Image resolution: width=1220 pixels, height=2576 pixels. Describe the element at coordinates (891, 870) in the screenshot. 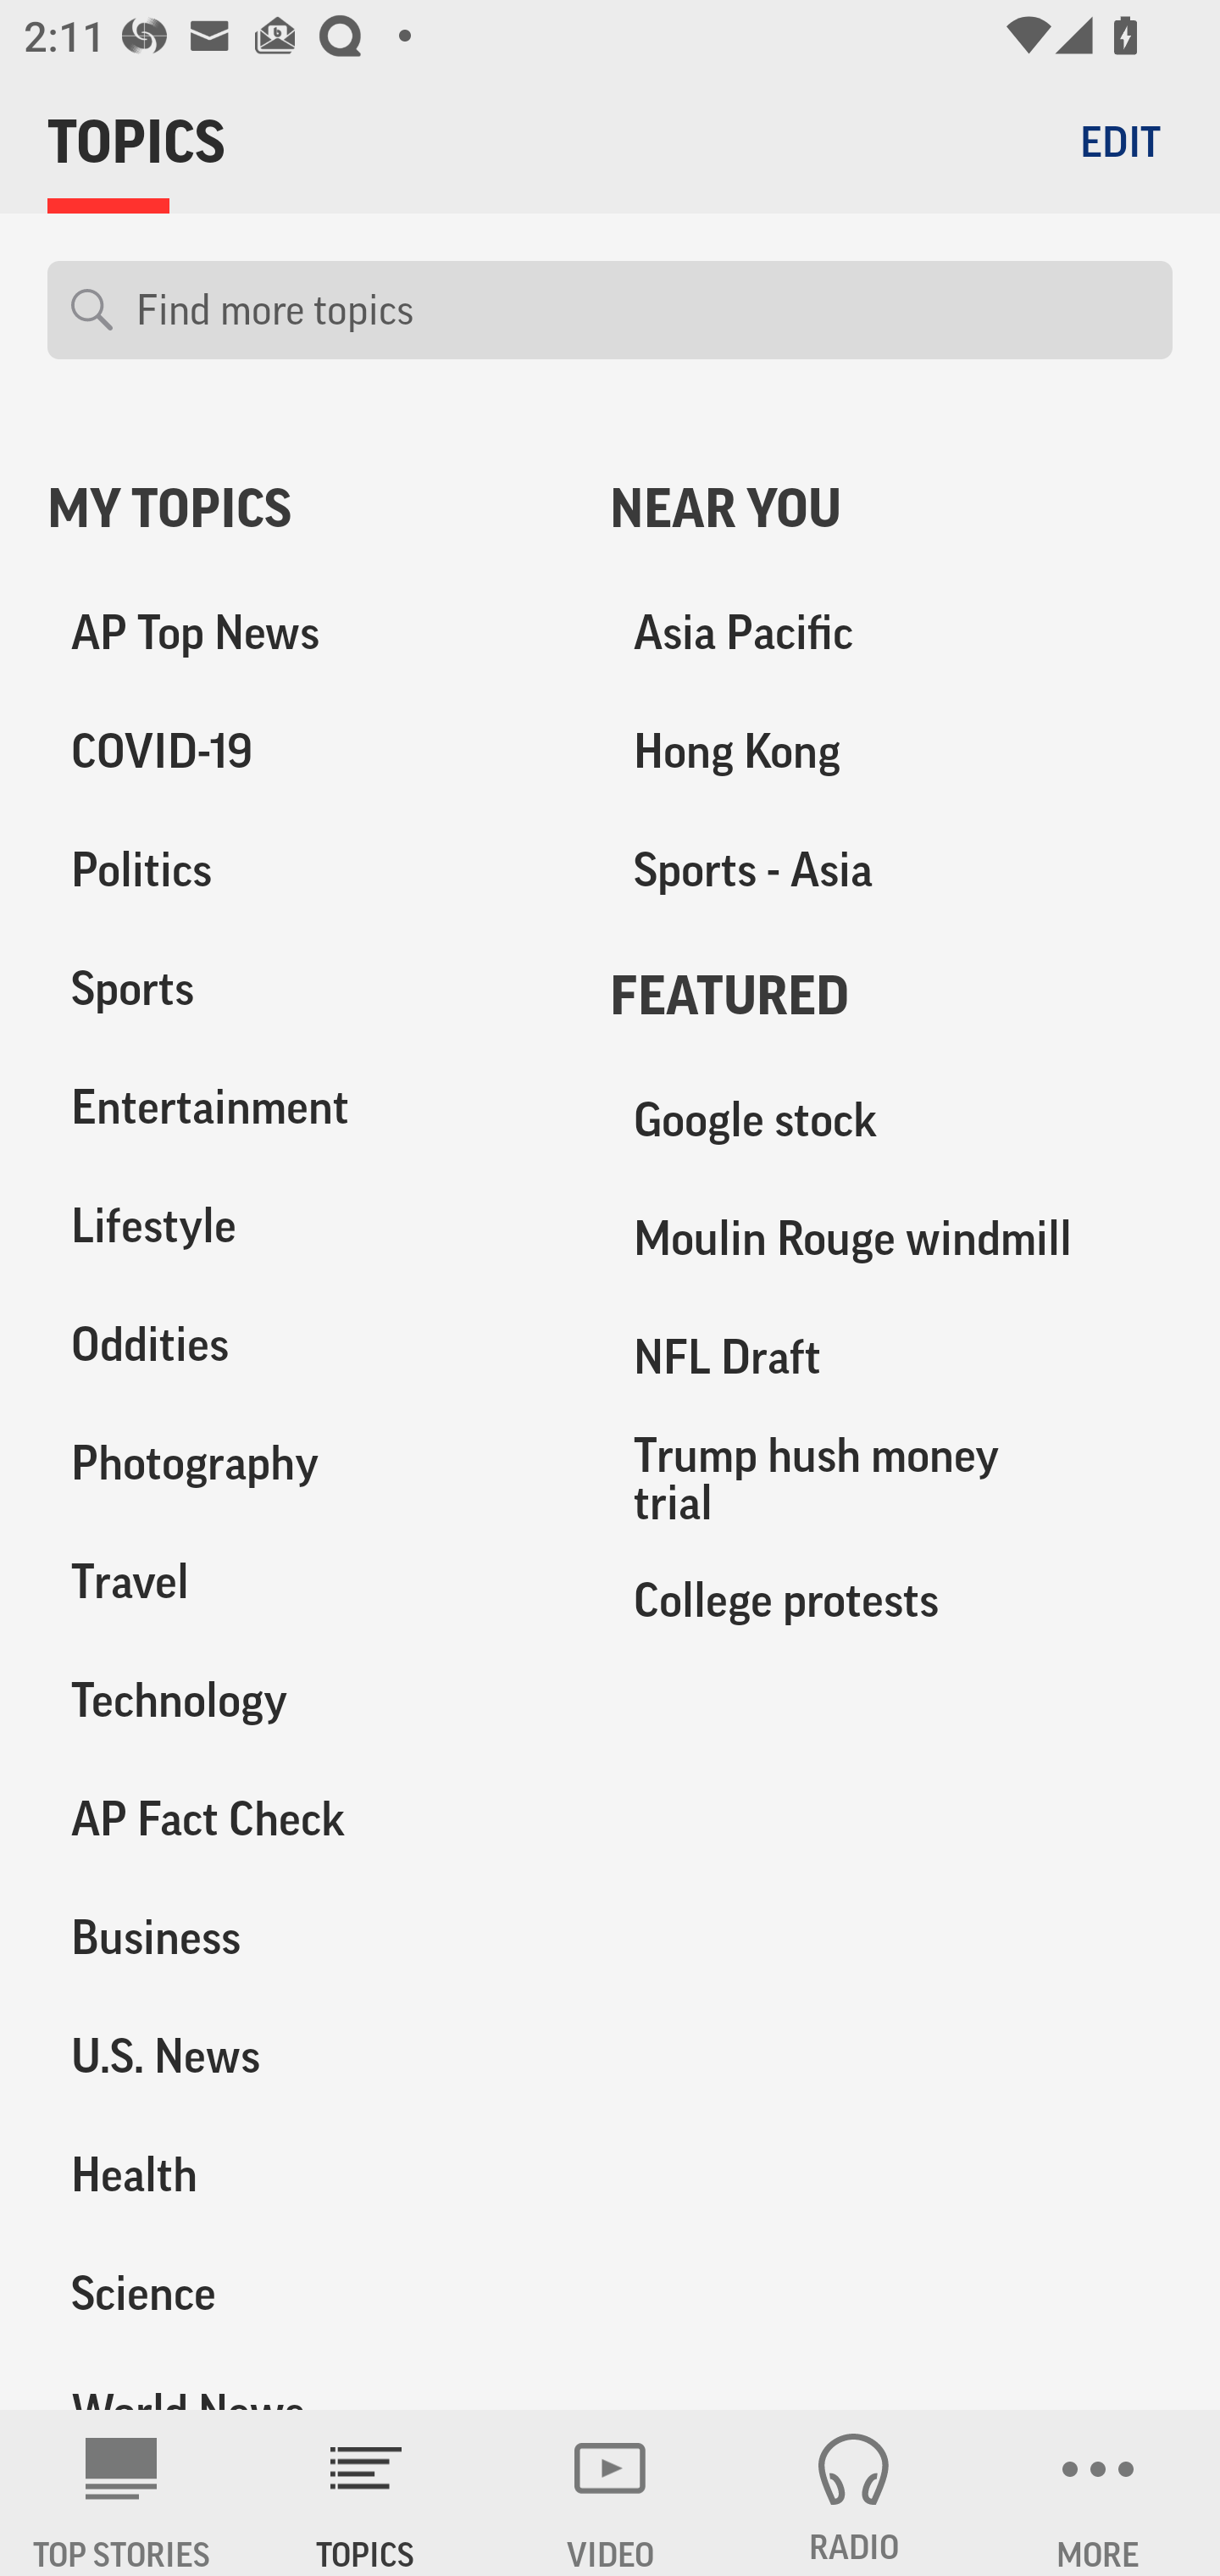

I see `Sports - Asia` at that location.